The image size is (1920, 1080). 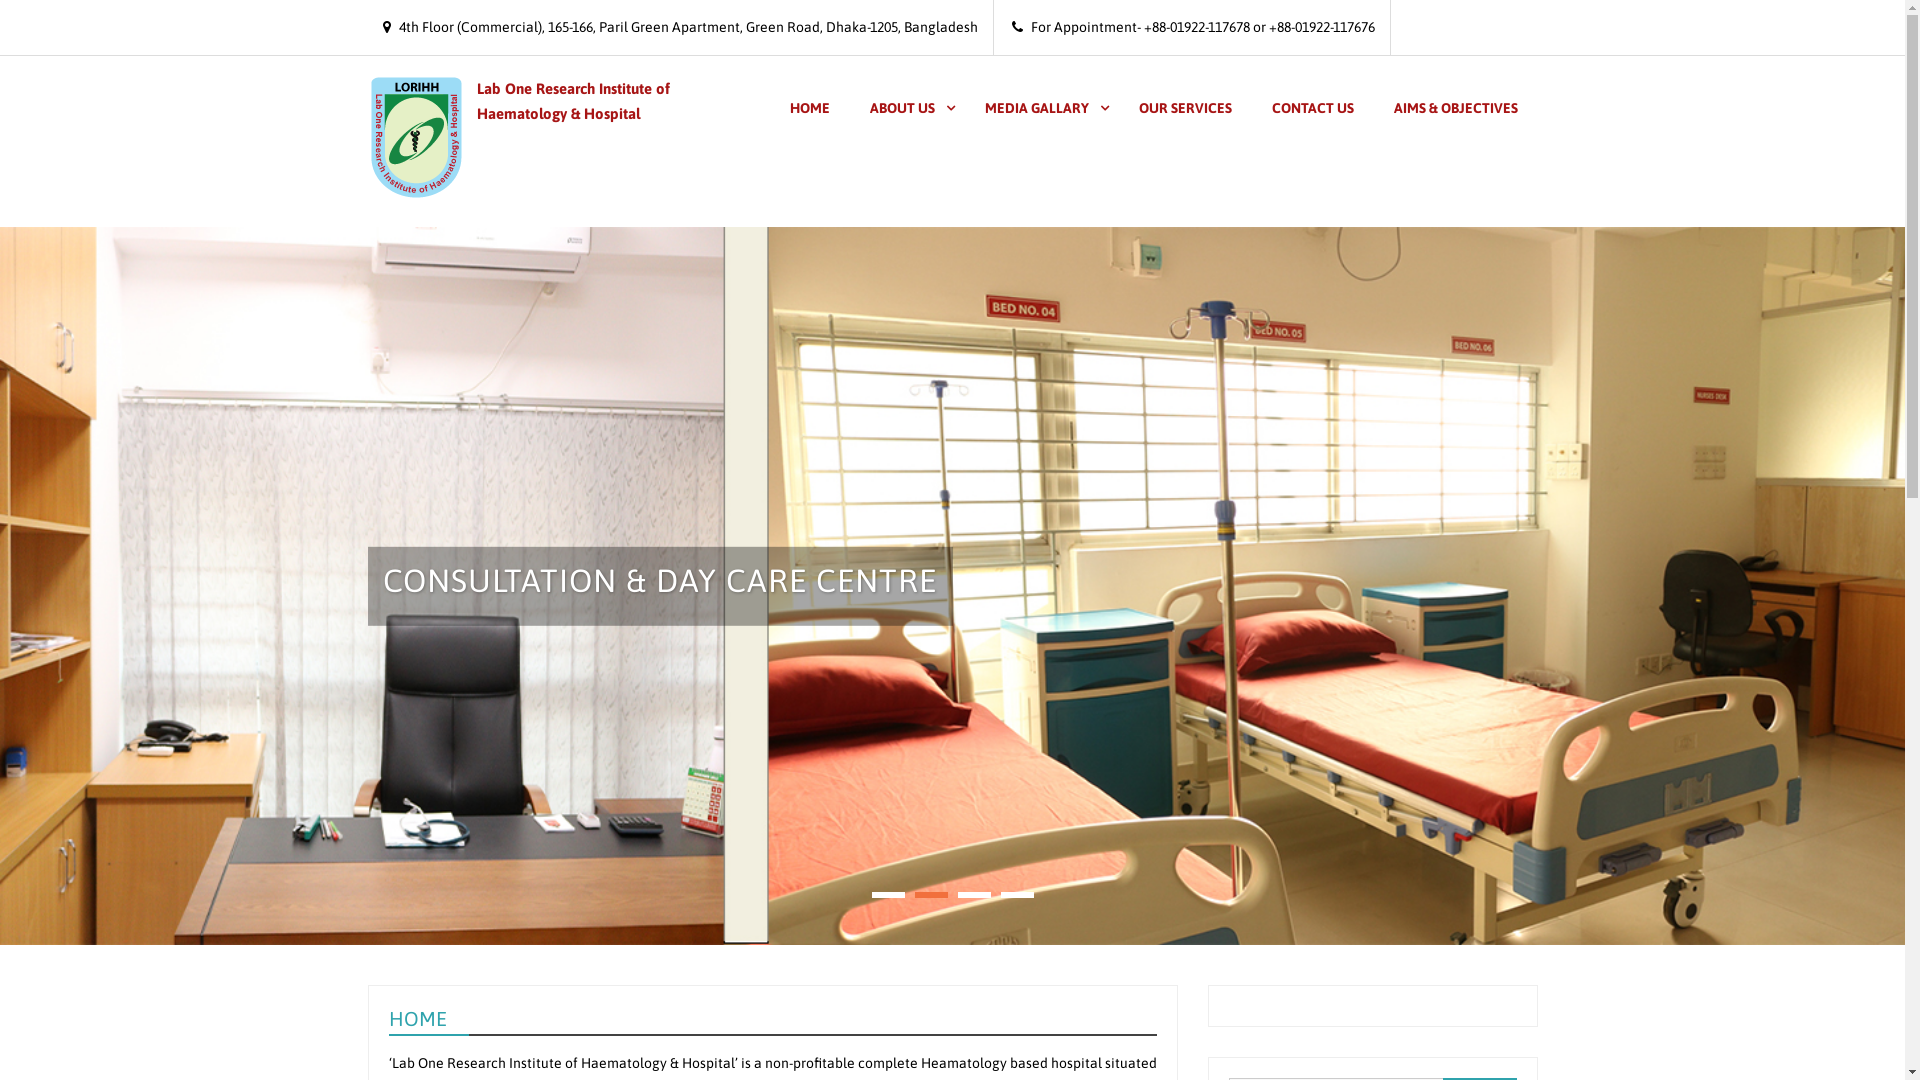 I want to click on HOME, so click(x=810, y=108).